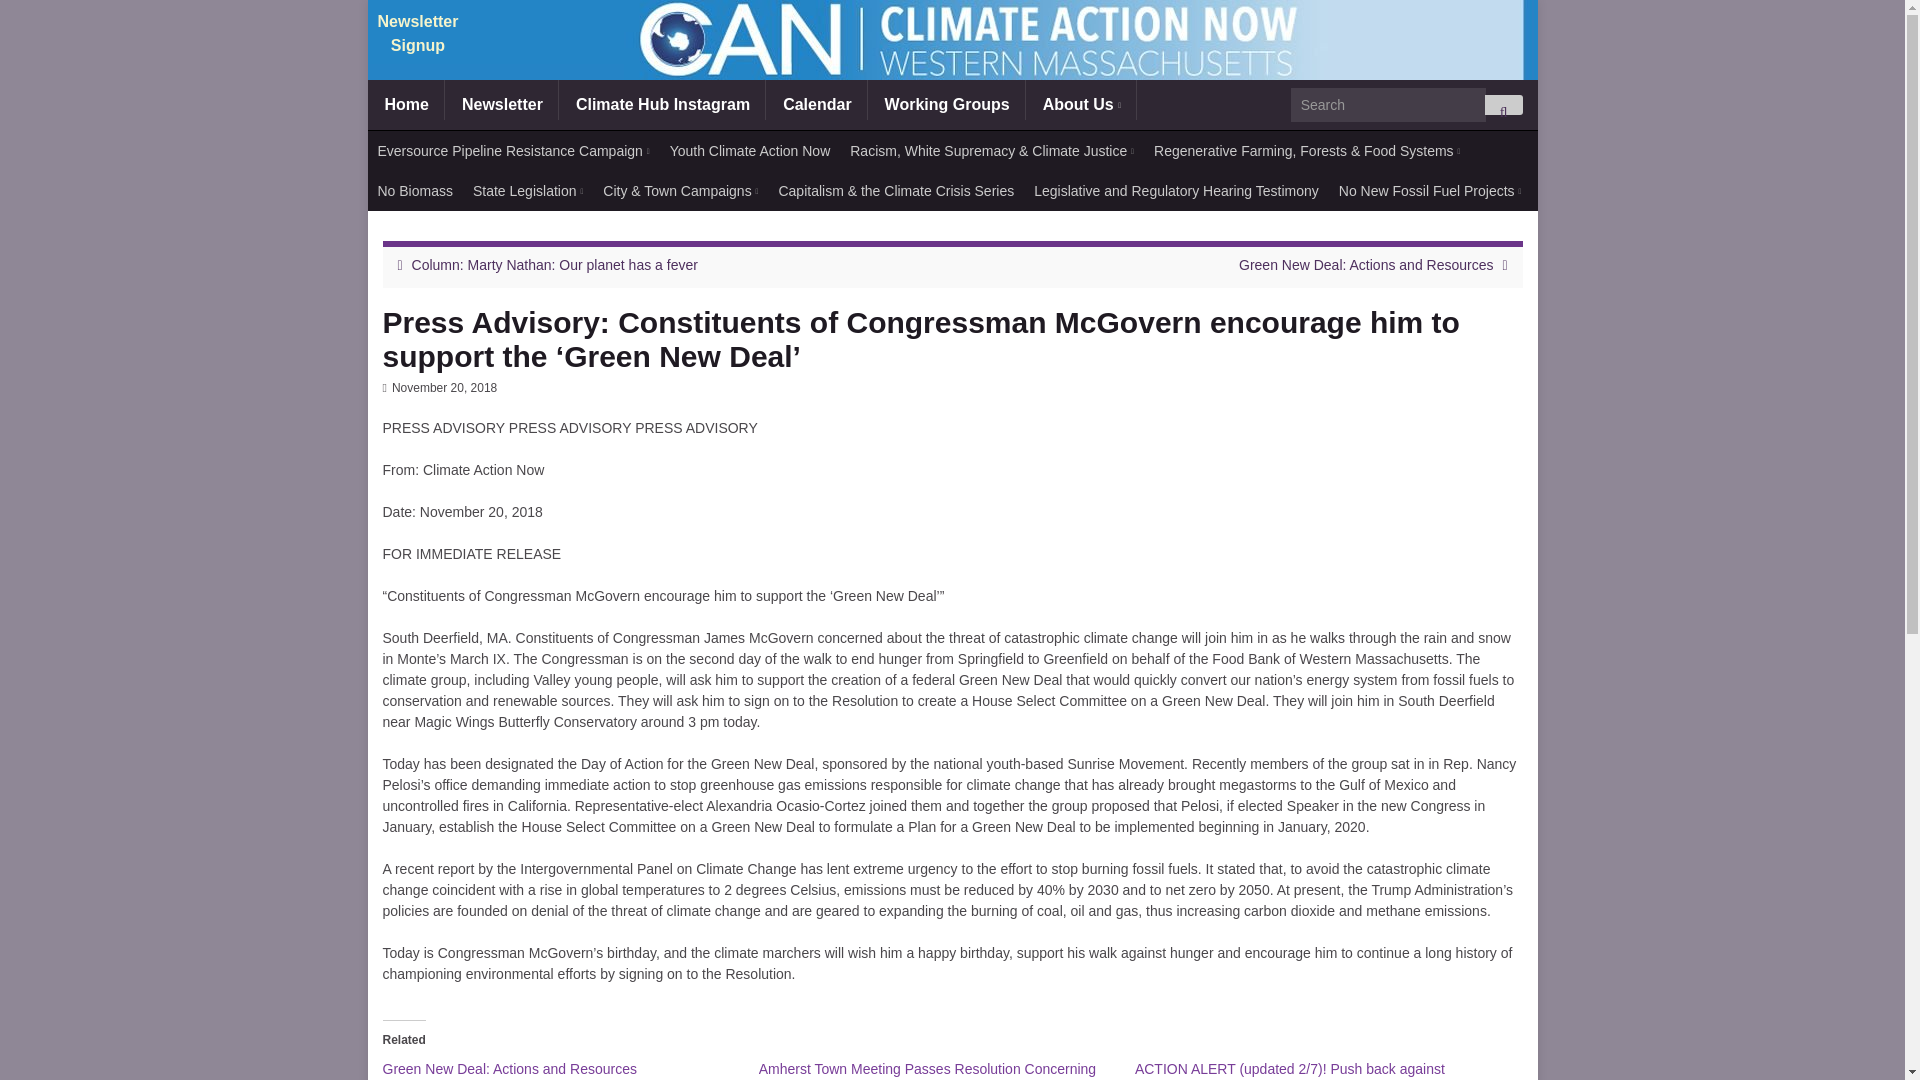  I want to click on Eversource Pipeline Resistance Campaign, so click(514, 150).